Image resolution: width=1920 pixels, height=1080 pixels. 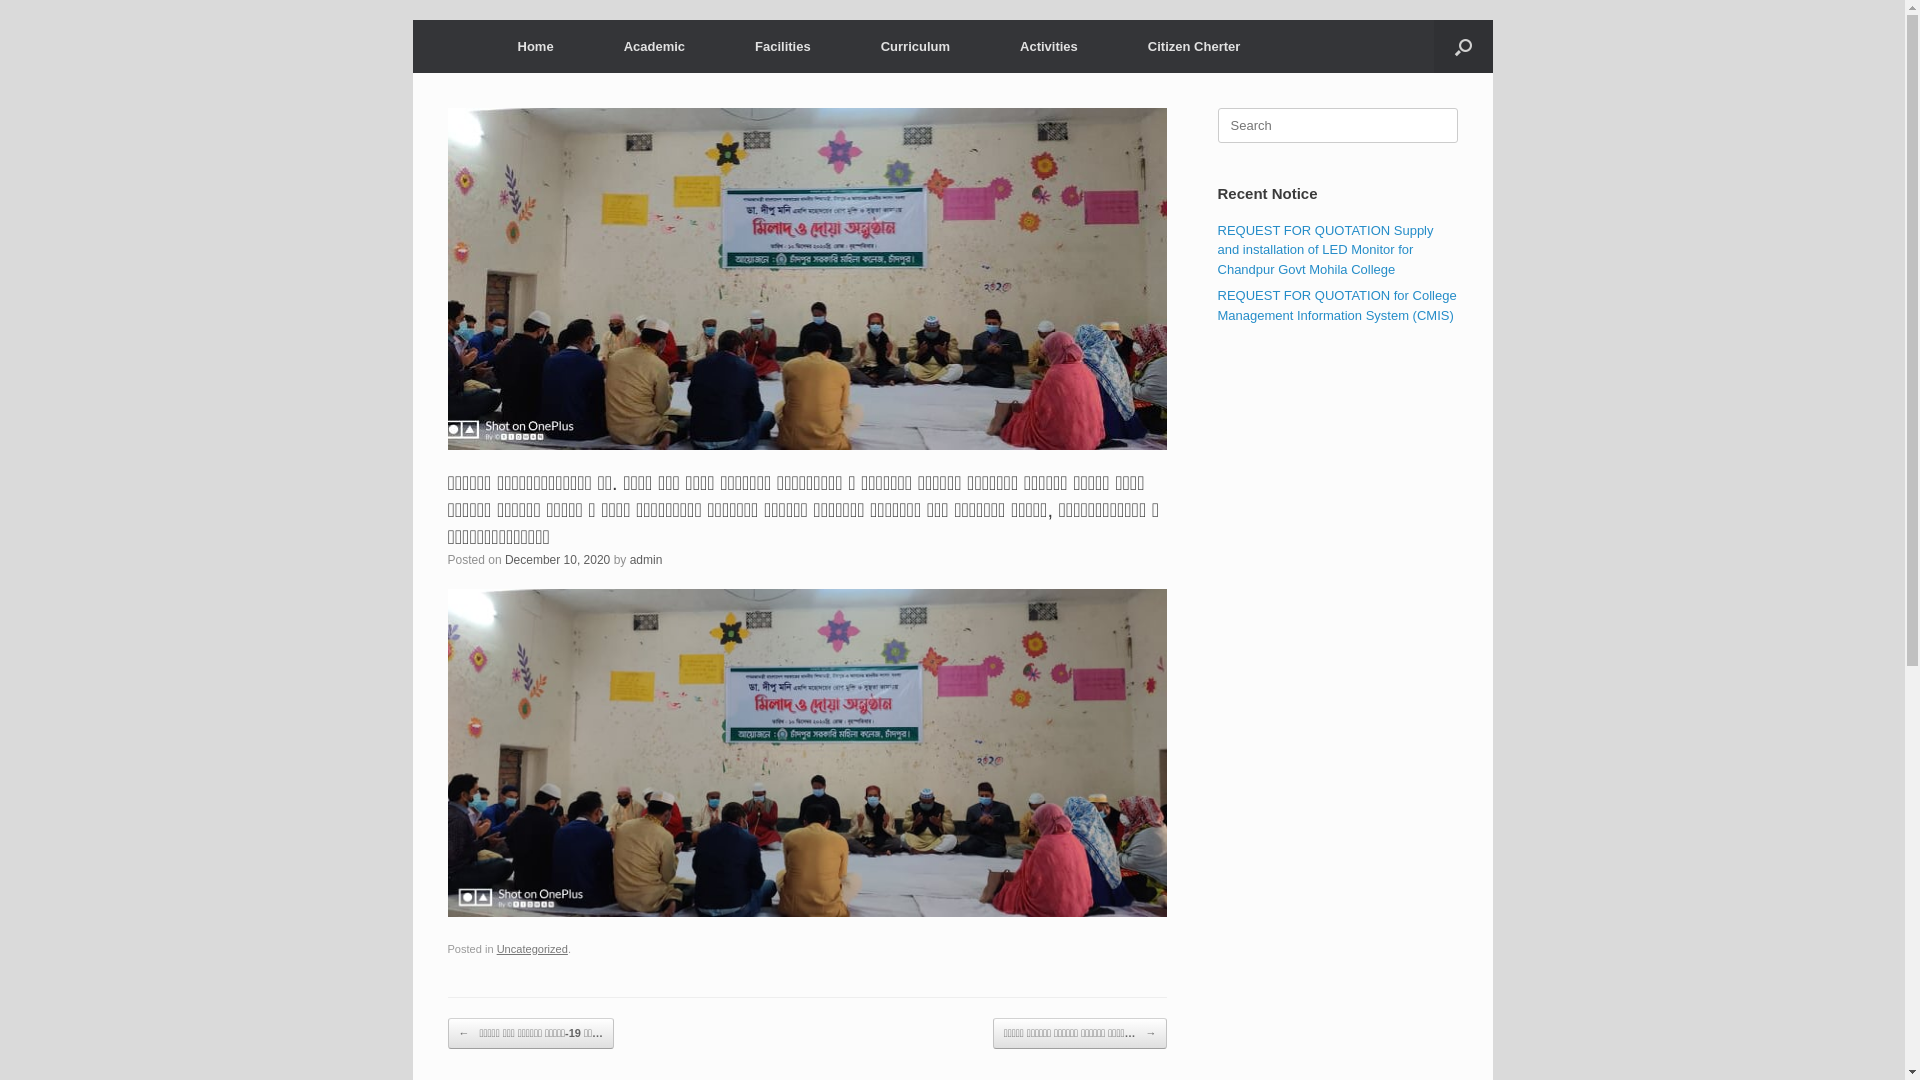 I want to click on Facilities, so click(x=783, y=46).